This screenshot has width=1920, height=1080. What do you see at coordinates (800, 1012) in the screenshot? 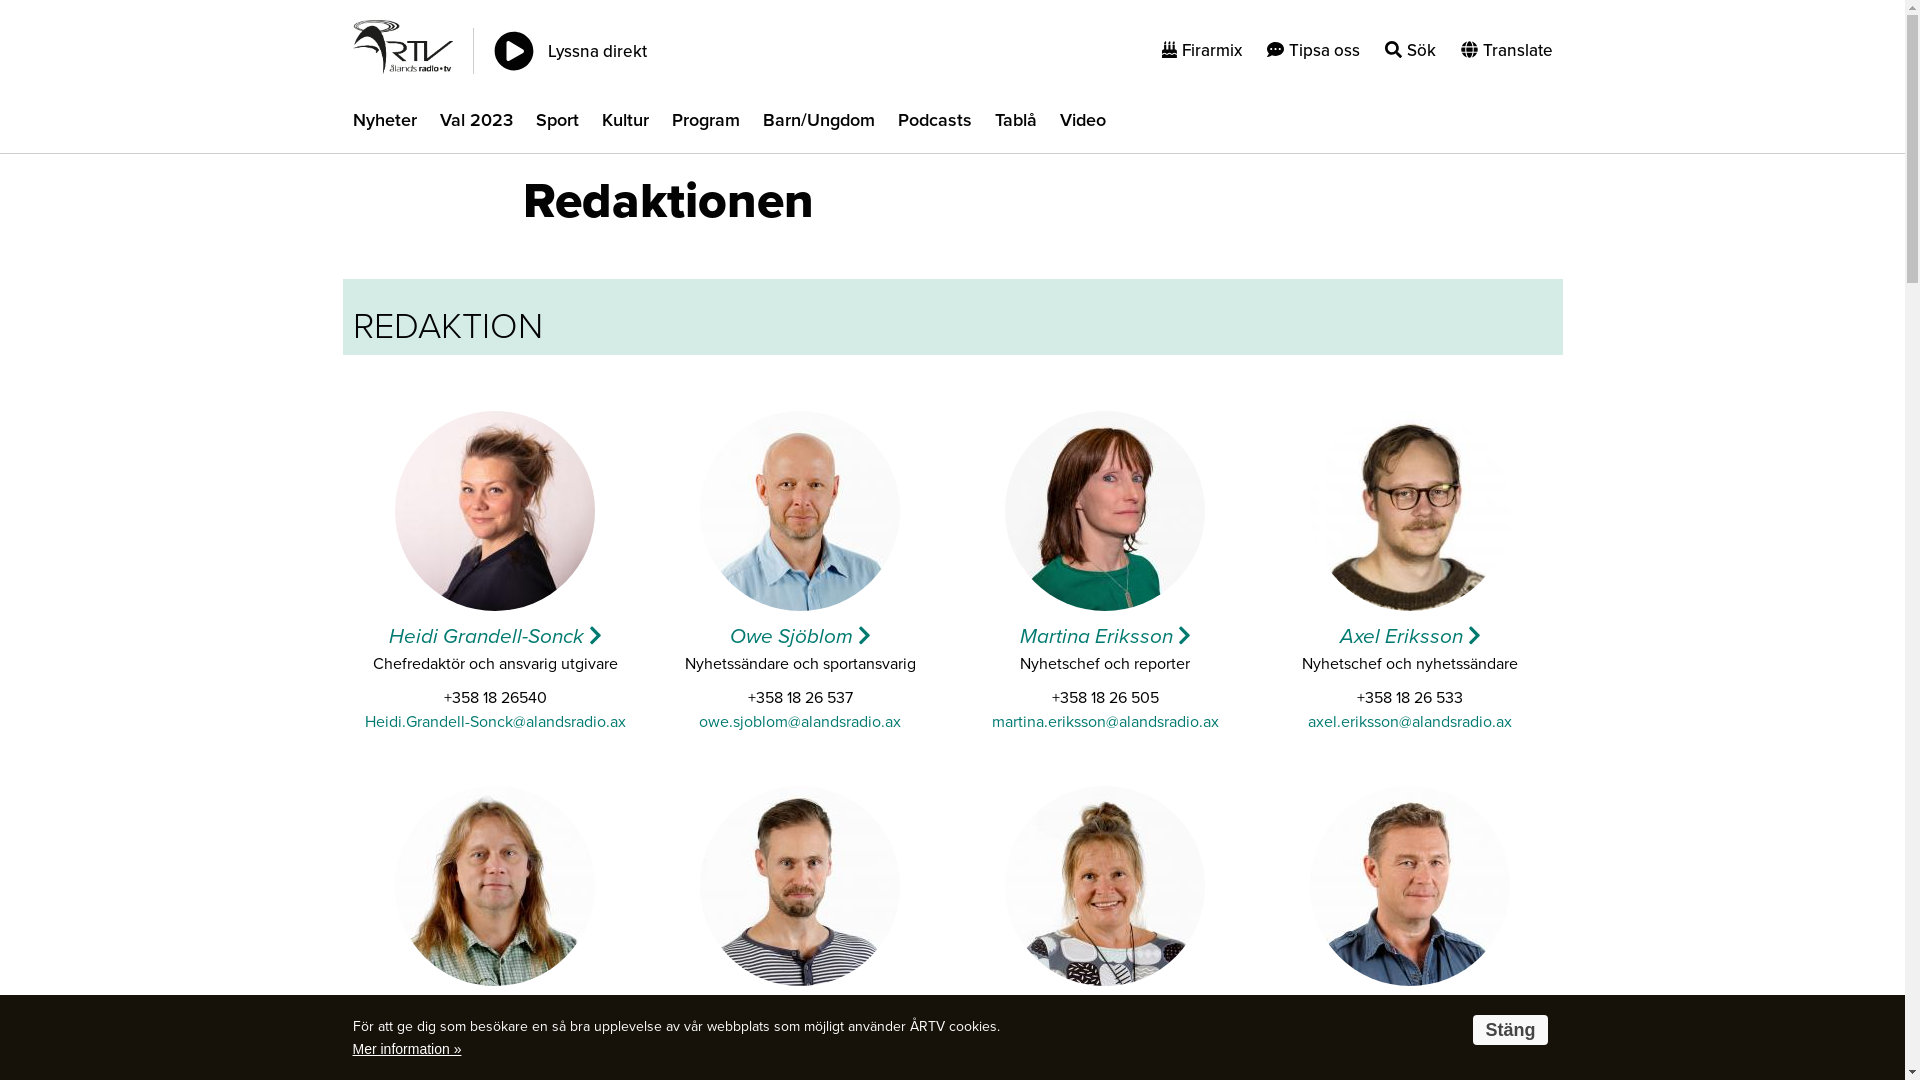
I see `Hasse Persson-Bru` at bounding box center [800, 1012].